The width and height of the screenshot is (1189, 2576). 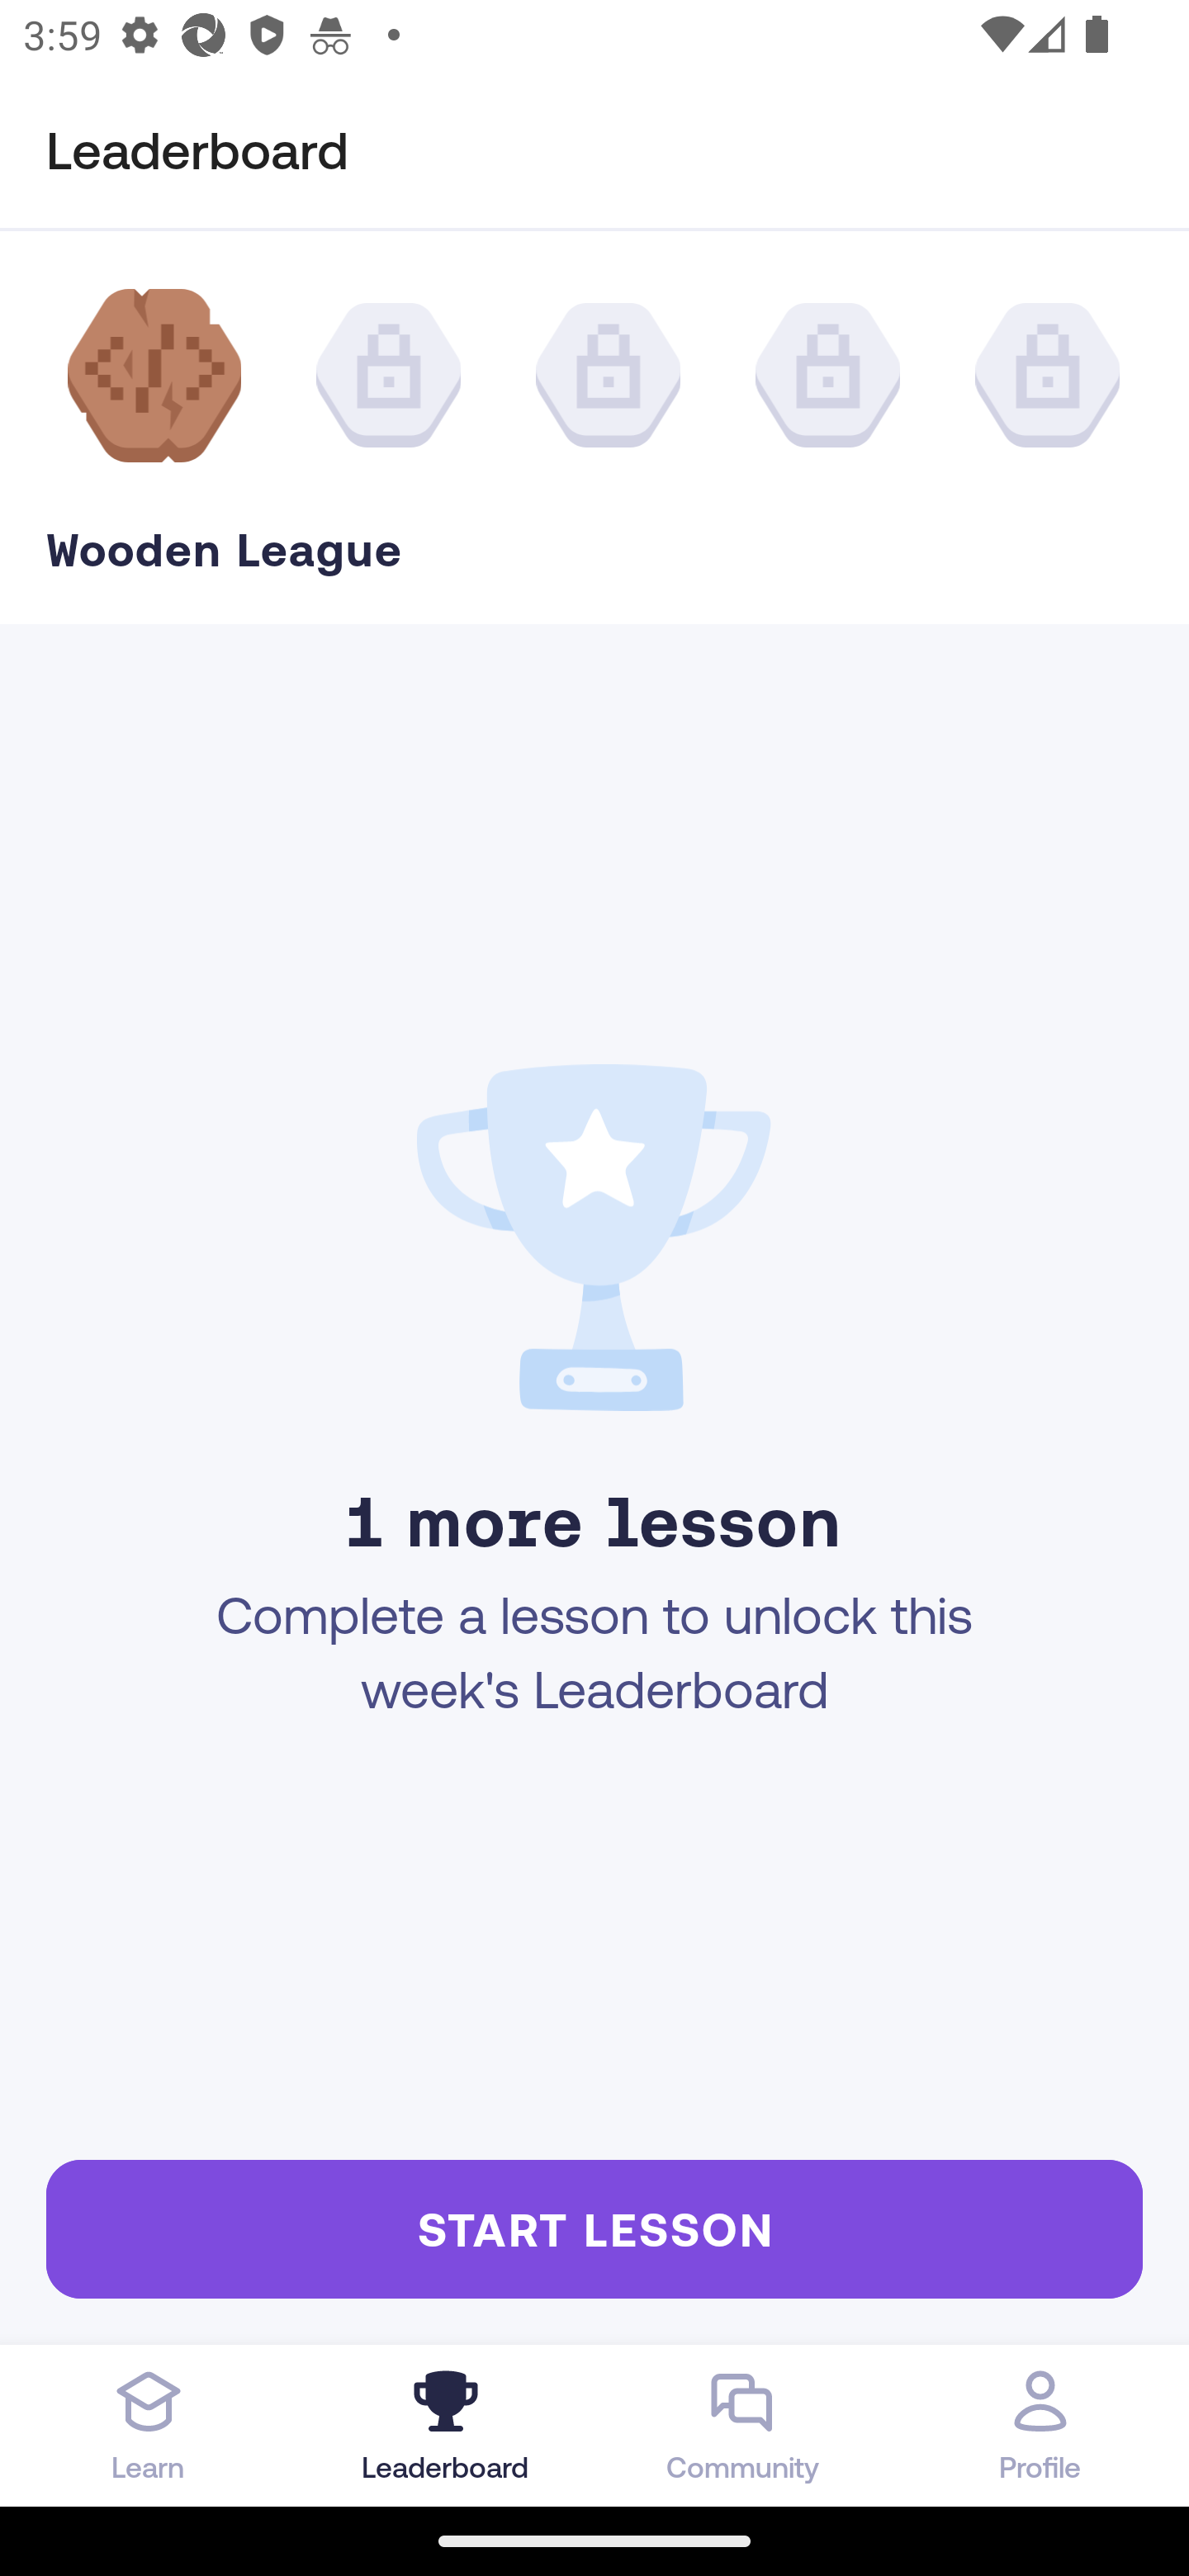 What do you see at coordinates (743, 2425) in the screenshot?
I see `Community` at bounding box center [743, 2425].